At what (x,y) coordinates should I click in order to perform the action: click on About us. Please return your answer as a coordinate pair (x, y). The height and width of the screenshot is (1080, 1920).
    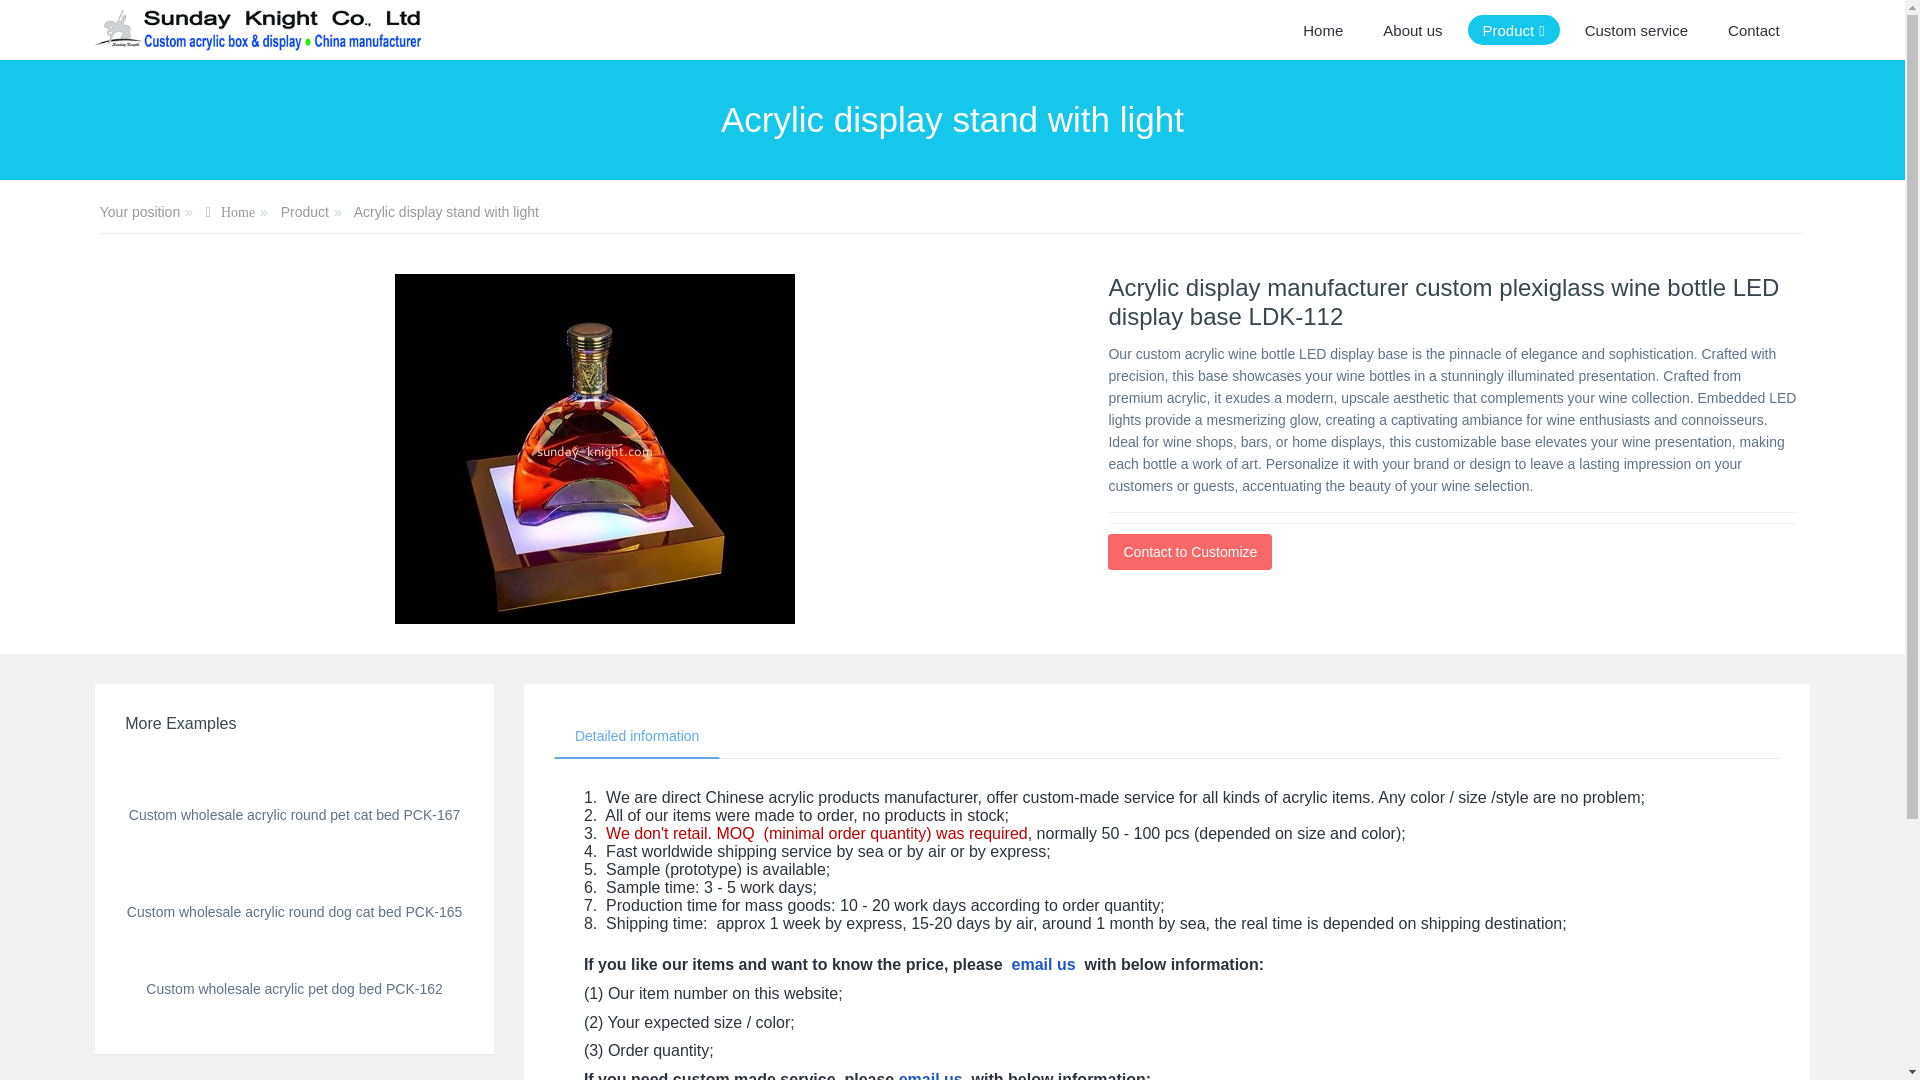
    Looking at the image, I should click on (1412, 30).